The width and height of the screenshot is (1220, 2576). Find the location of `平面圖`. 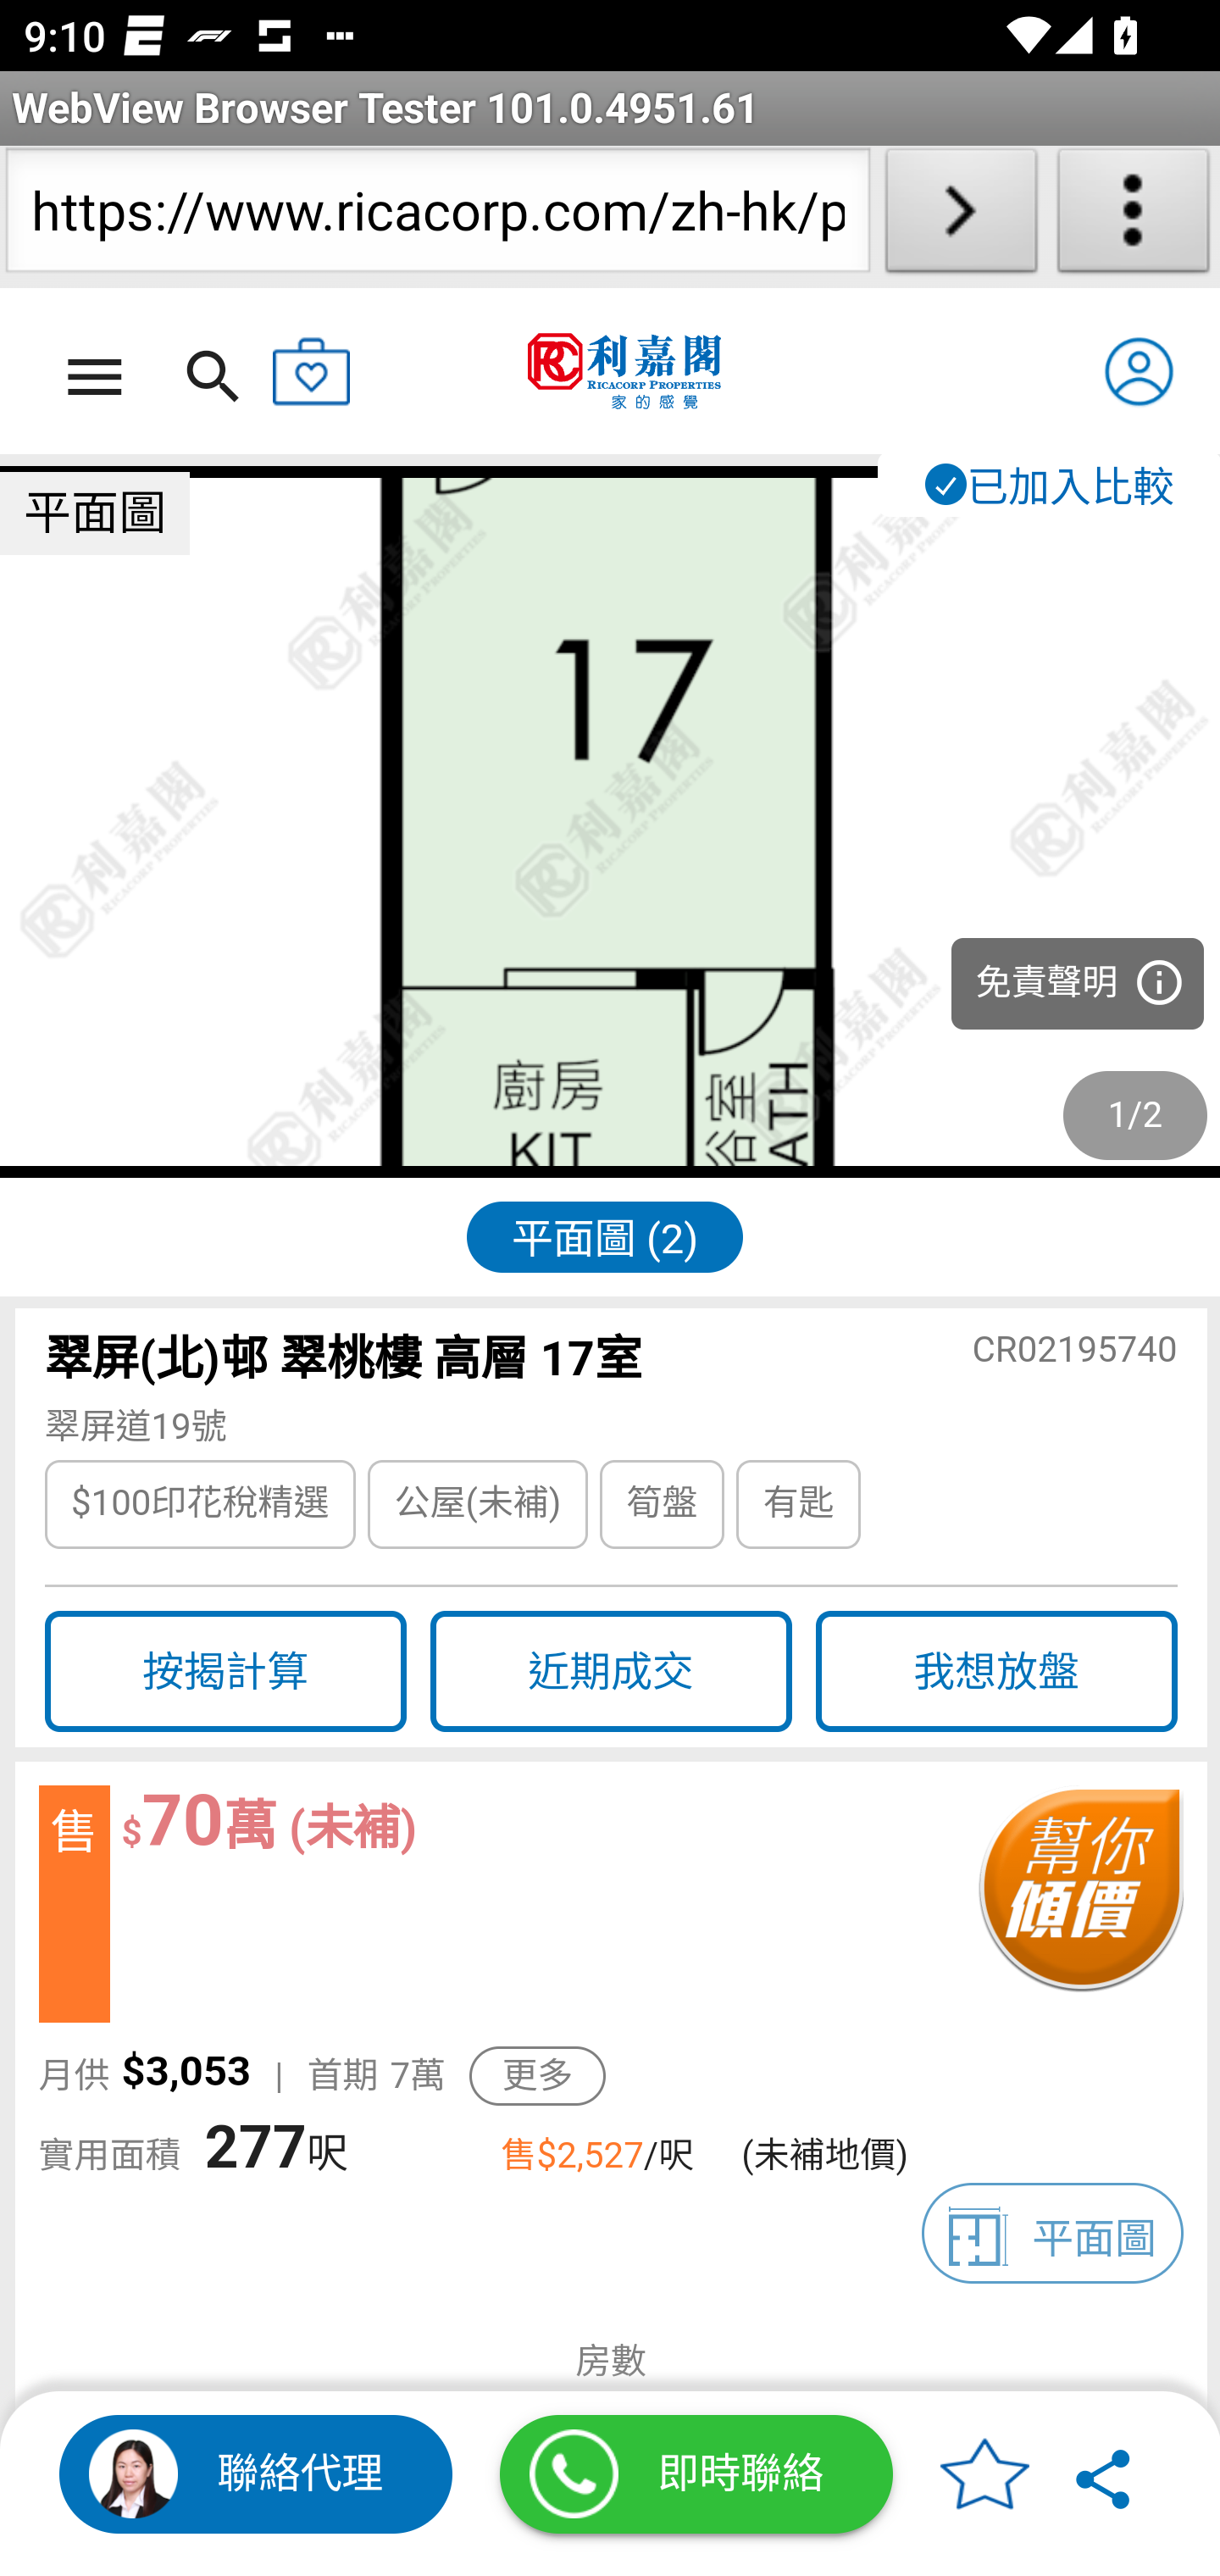

平面圖 is located at coordinates (1052, 2233).